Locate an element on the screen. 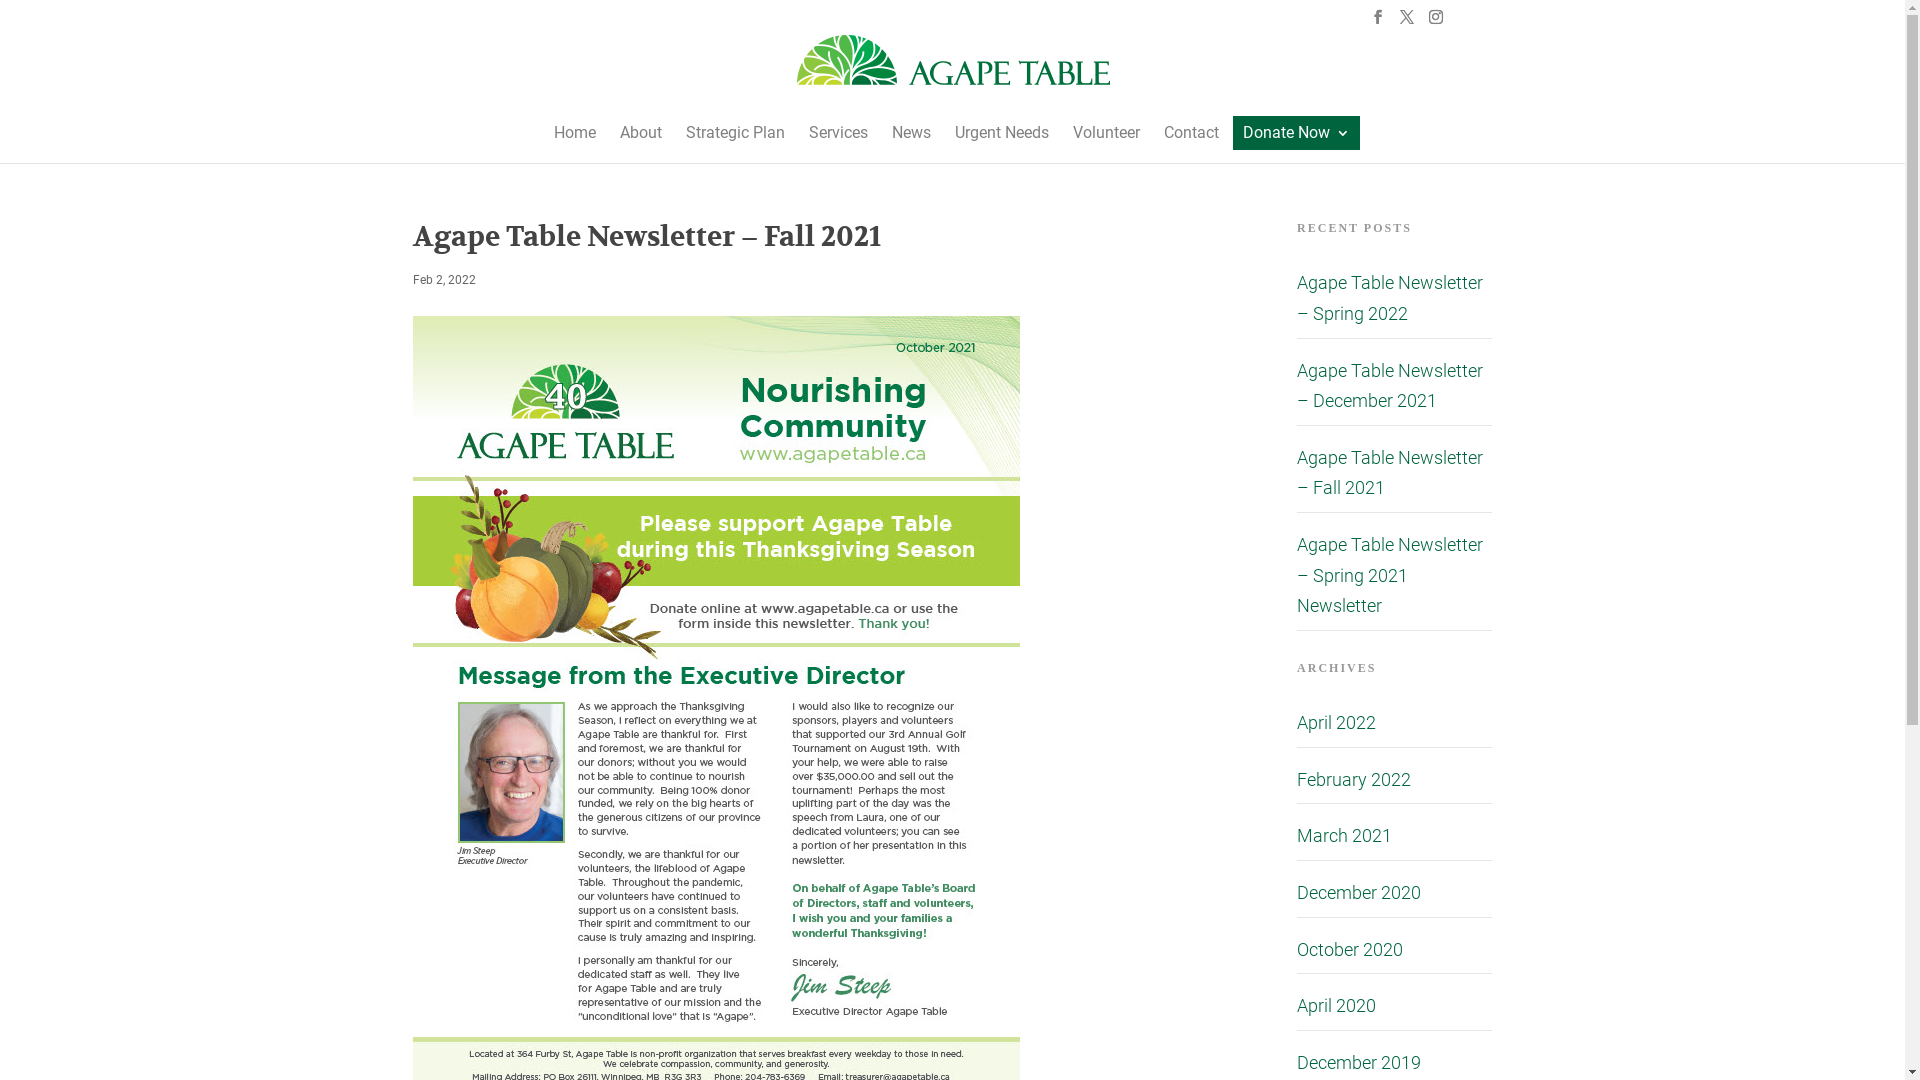 This screenshot has height=1080, width=1920. October 2020 is located at coordinates (1350, 948).